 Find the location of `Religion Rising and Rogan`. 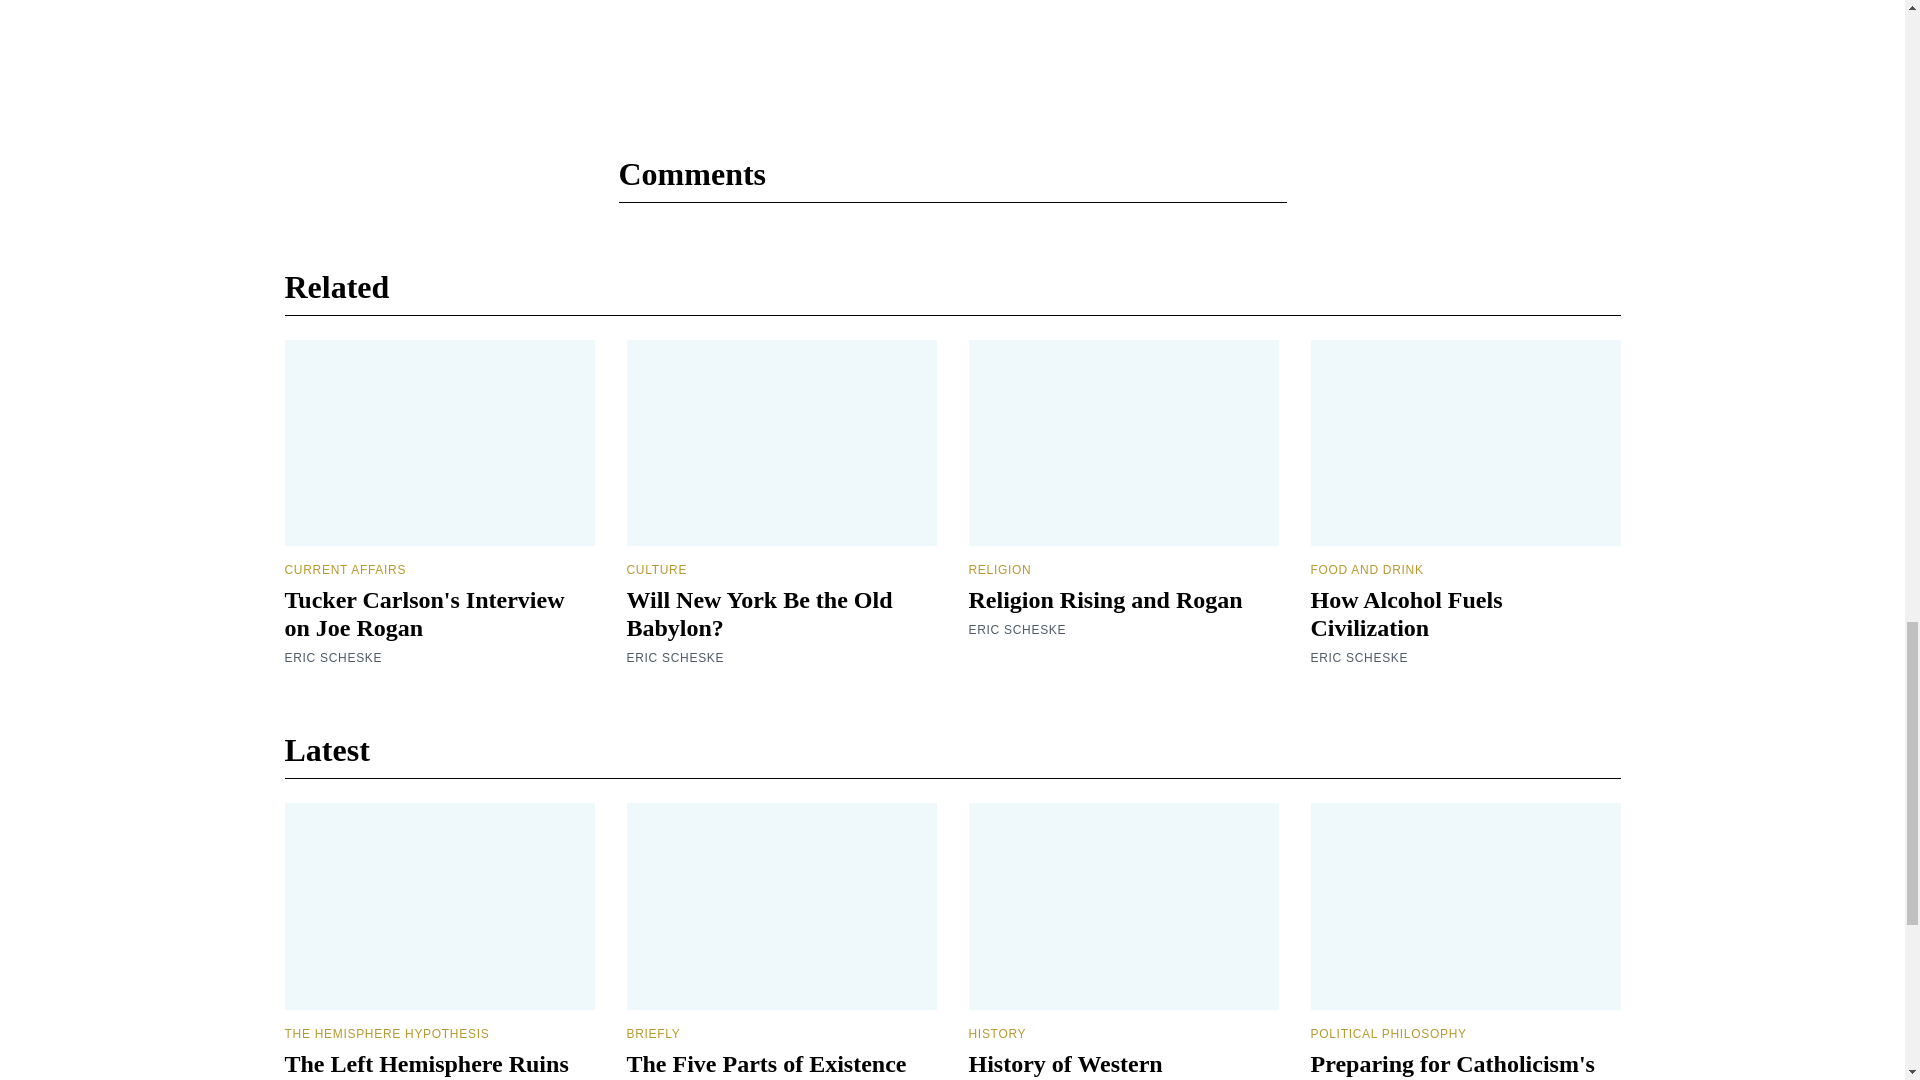

Religion Rising and Rogan is located at coordinates (1104, 600).